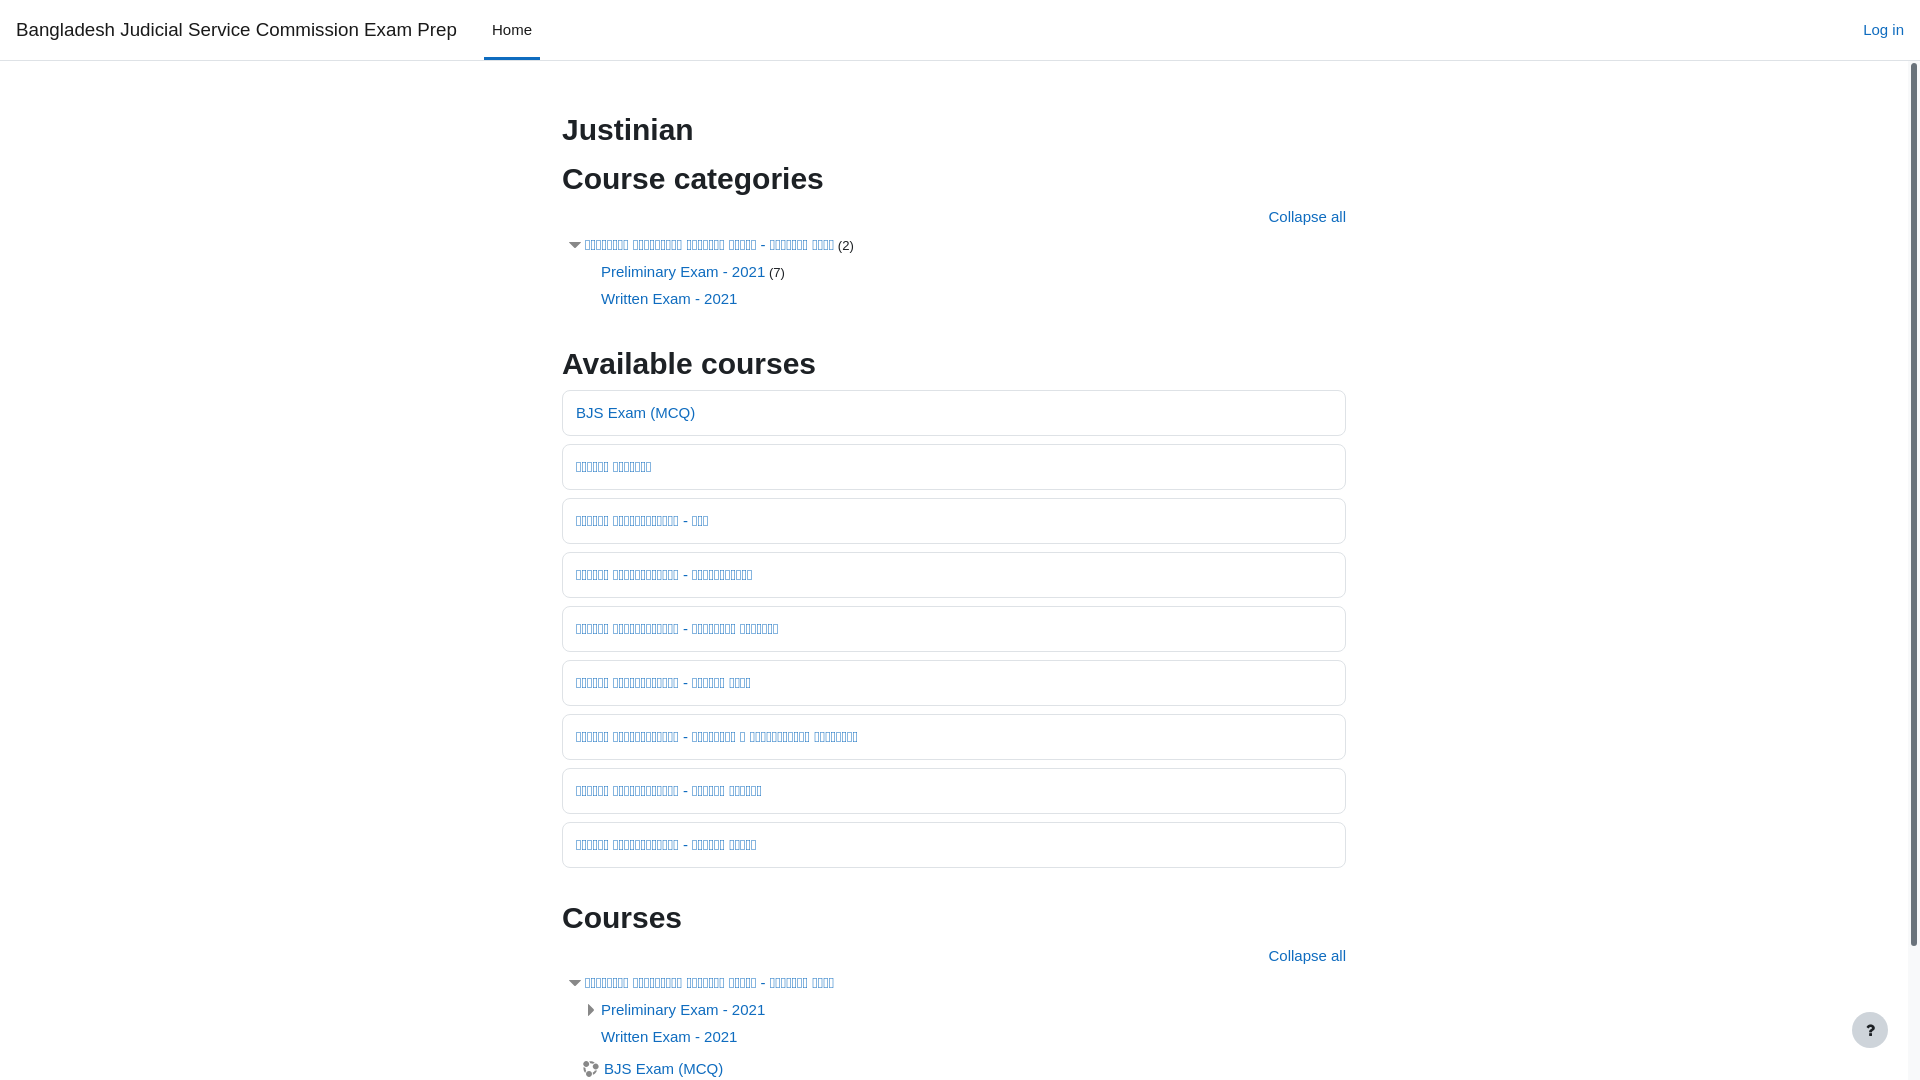 The height and width of the screenshot is (1080, 1920). What do you see at coordinates (636, 412) in the screenshot?
I see `BJS Exam (MCQ)` at bounding box center [636, 412].